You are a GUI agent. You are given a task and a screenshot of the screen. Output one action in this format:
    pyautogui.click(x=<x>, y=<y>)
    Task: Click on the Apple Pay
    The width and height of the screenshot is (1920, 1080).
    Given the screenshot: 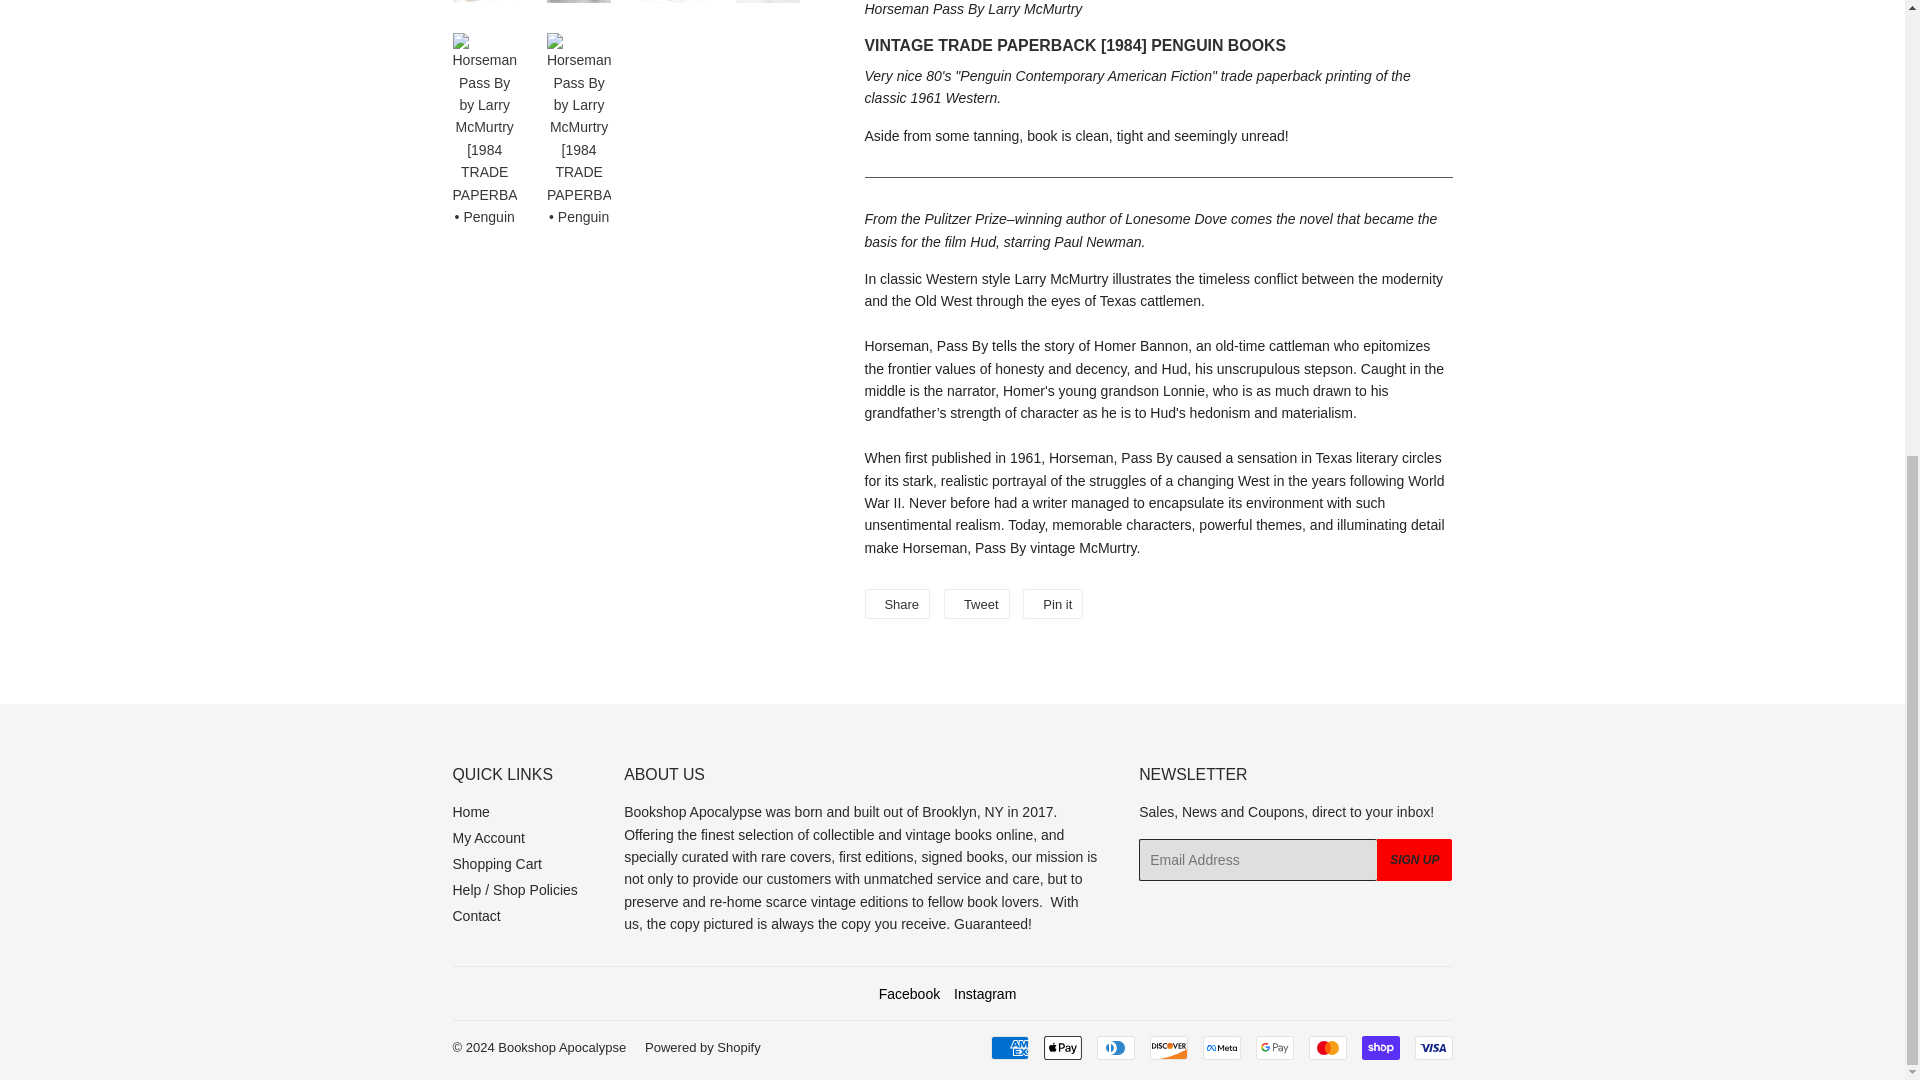 What is the action you would take?
    pyautogui.click(x=1063, y=1047)
    